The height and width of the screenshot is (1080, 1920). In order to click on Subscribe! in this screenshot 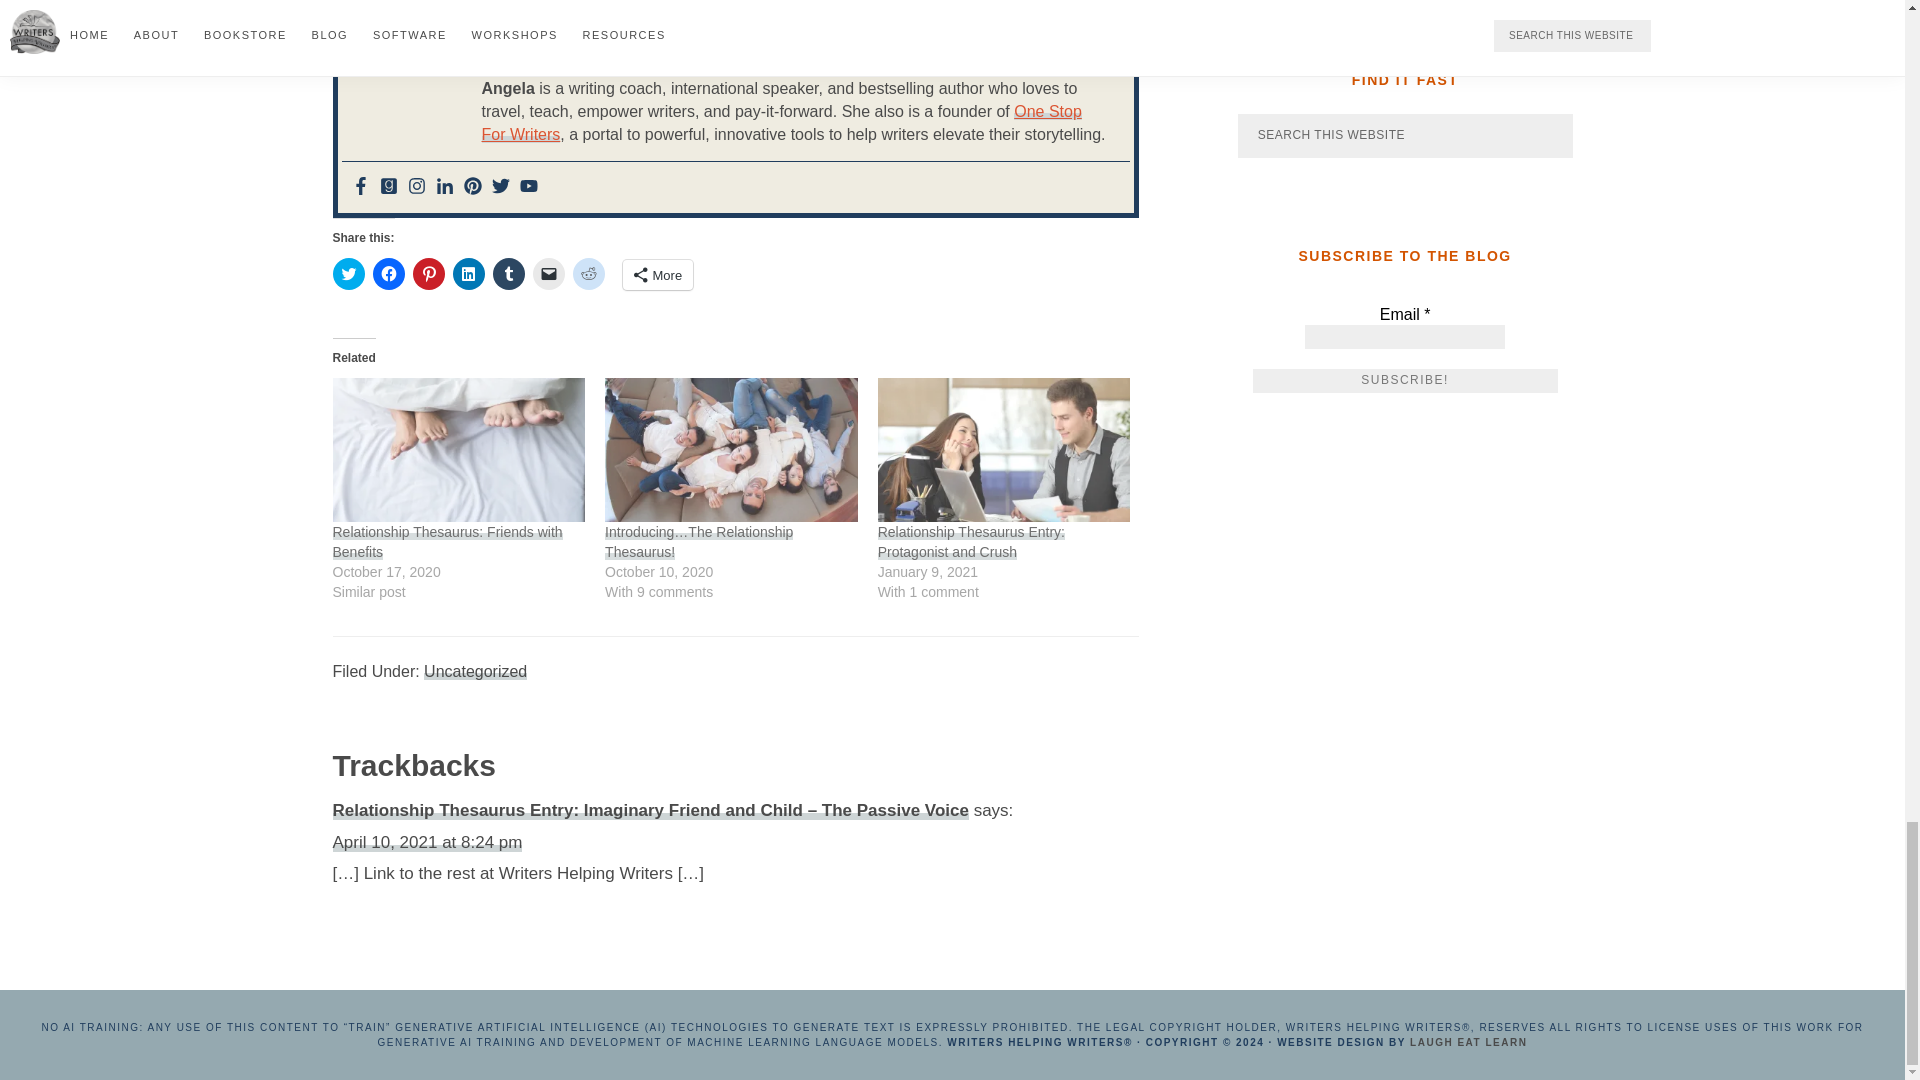, I will do `click(1405, 381)`.